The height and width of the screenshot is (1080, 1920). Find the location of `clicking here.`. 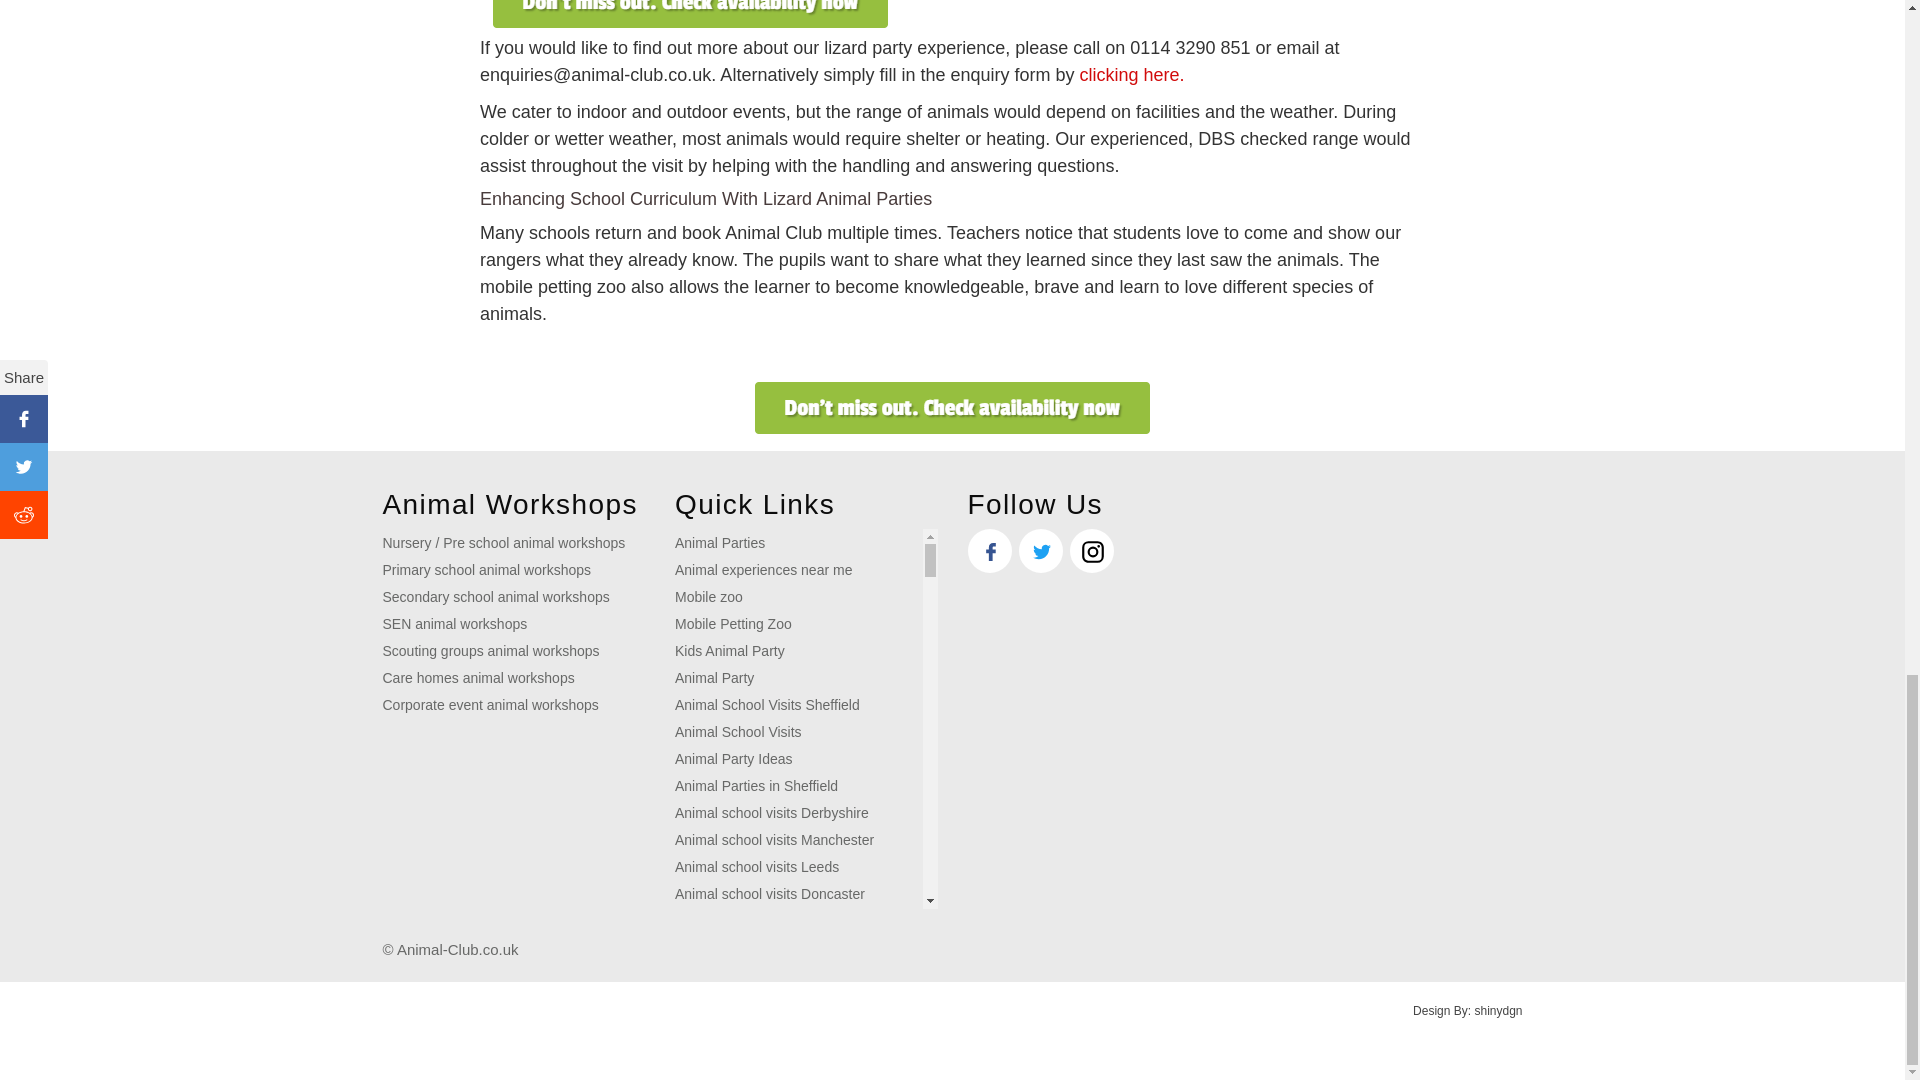

clicking here. is located at coordinates (1130, 74).